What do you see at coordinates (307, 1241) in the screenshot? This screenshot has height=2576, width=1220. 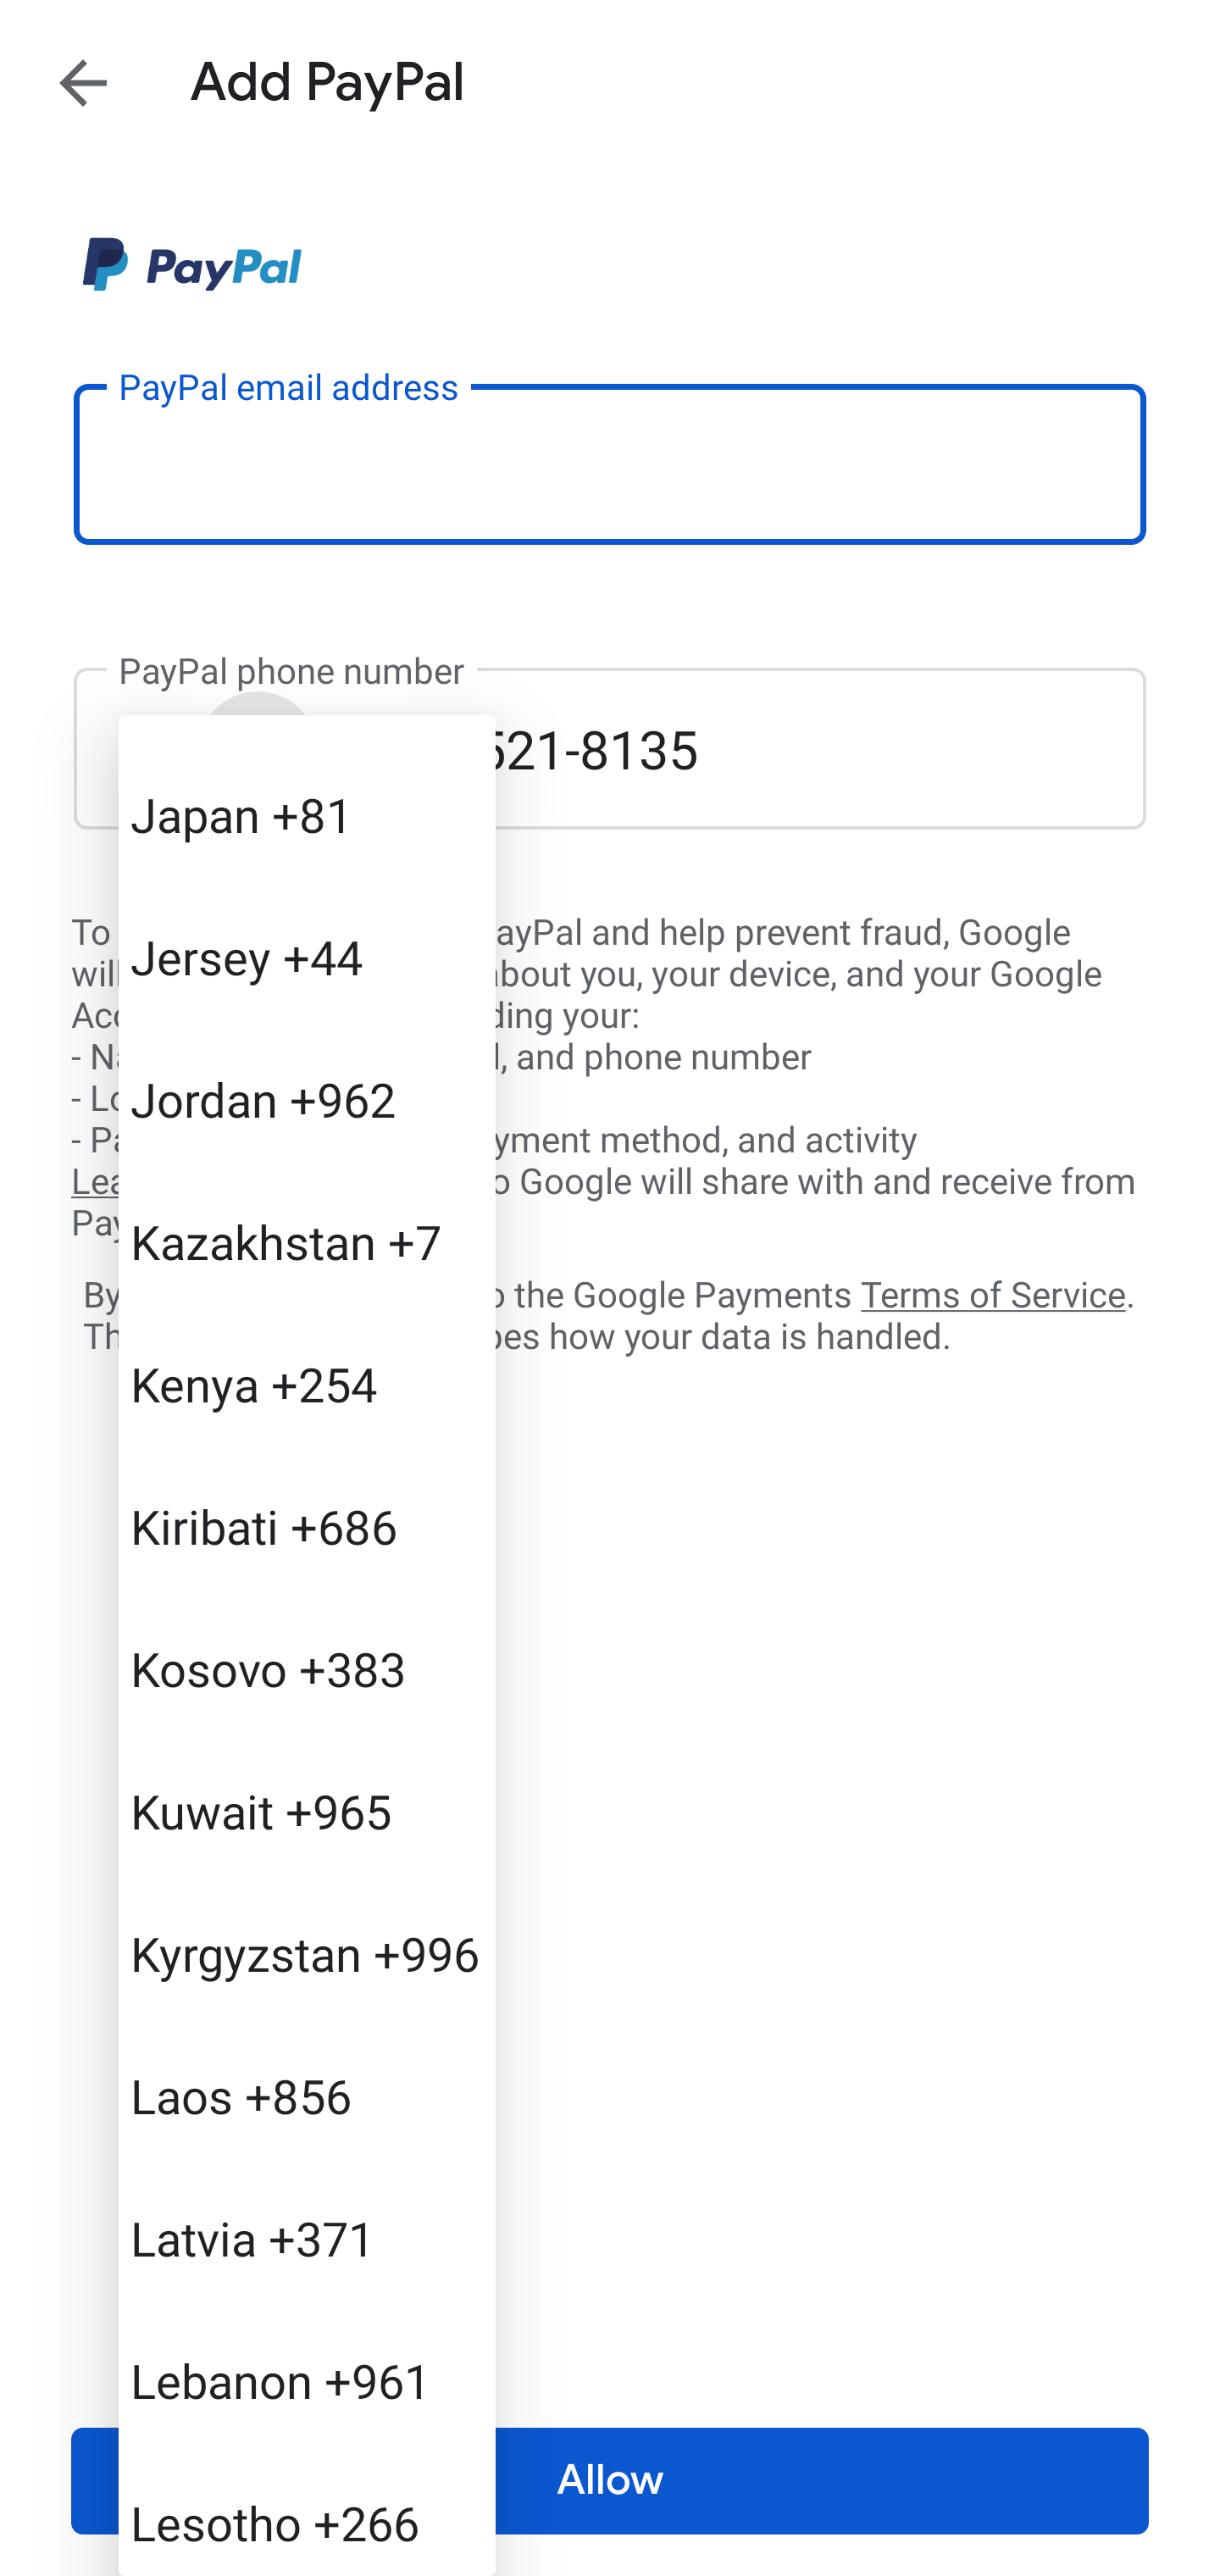 I see `Kazakhstan +7` at bounding box center [307, 1241].